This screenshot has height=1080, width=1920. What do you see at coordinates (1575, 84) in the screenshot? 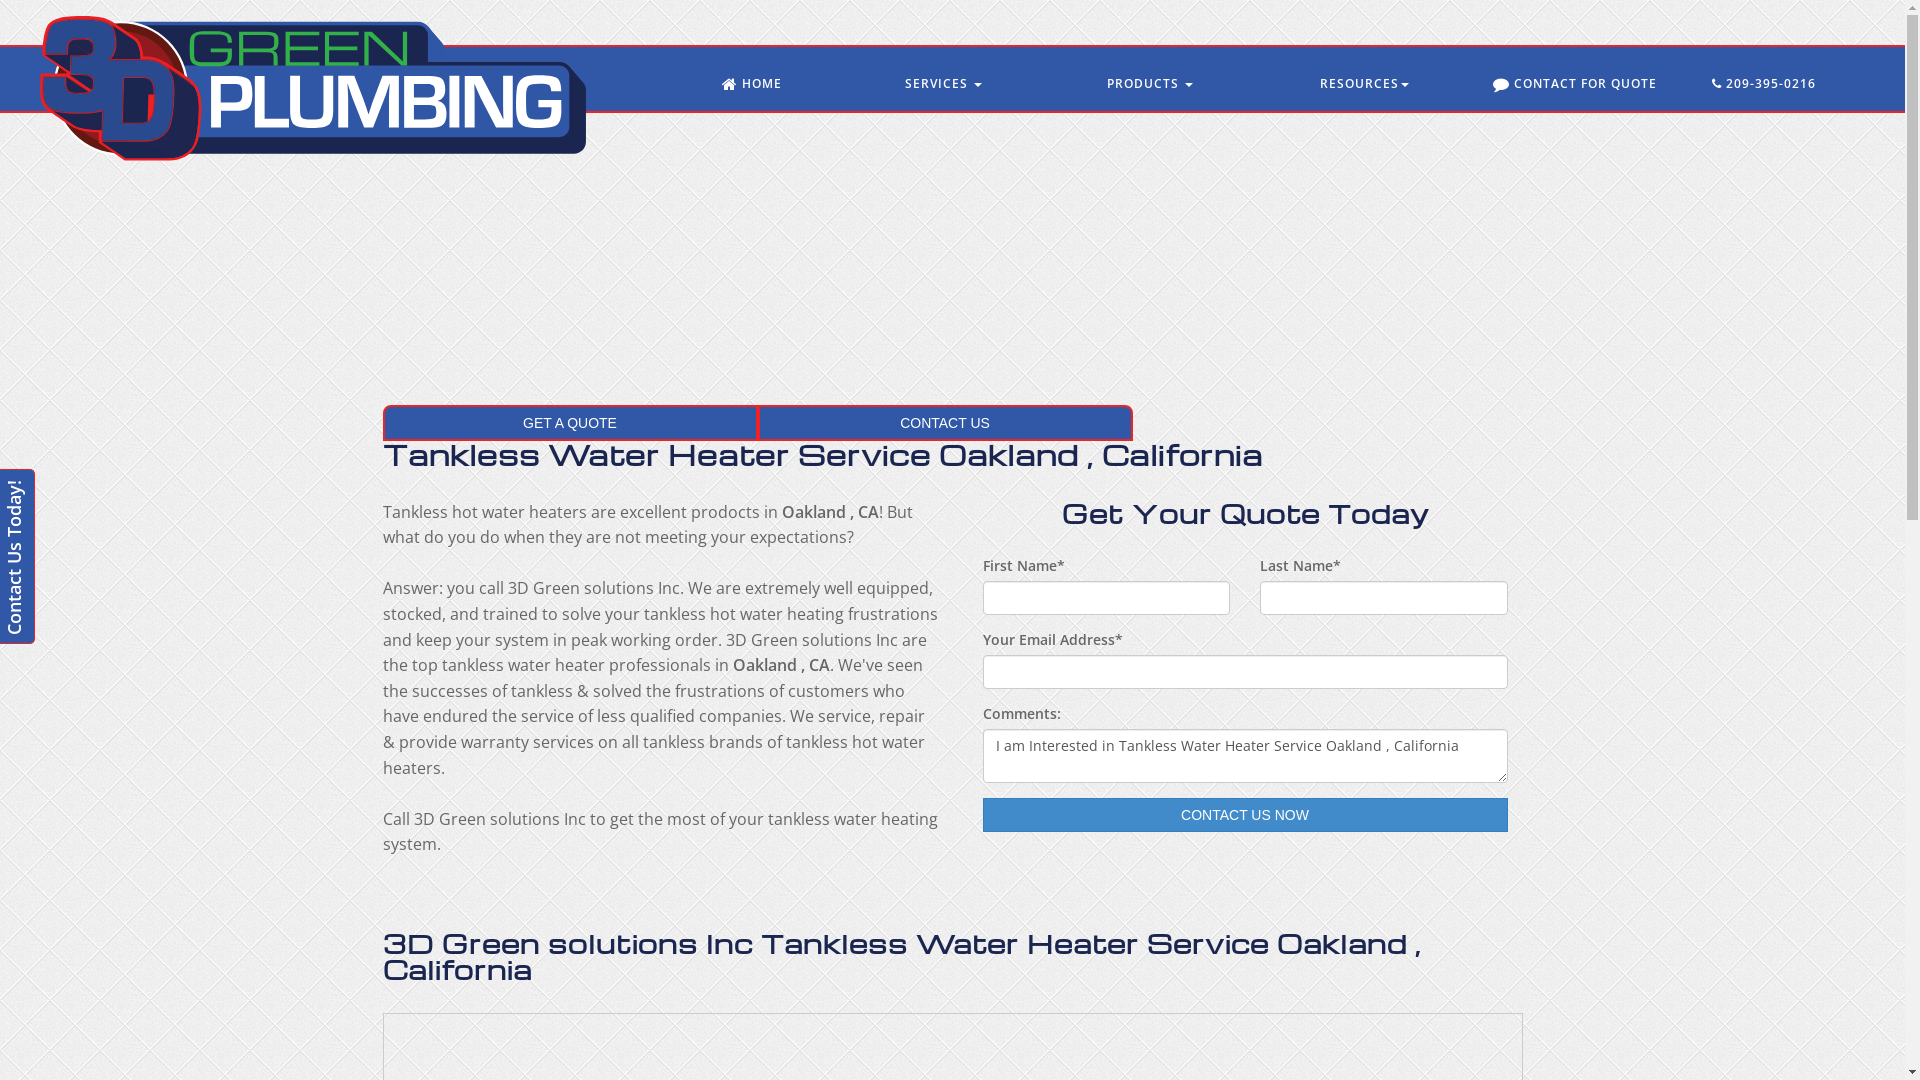
I see `CONTACT FOR QUOTE` at bounding box center [1575, 84].